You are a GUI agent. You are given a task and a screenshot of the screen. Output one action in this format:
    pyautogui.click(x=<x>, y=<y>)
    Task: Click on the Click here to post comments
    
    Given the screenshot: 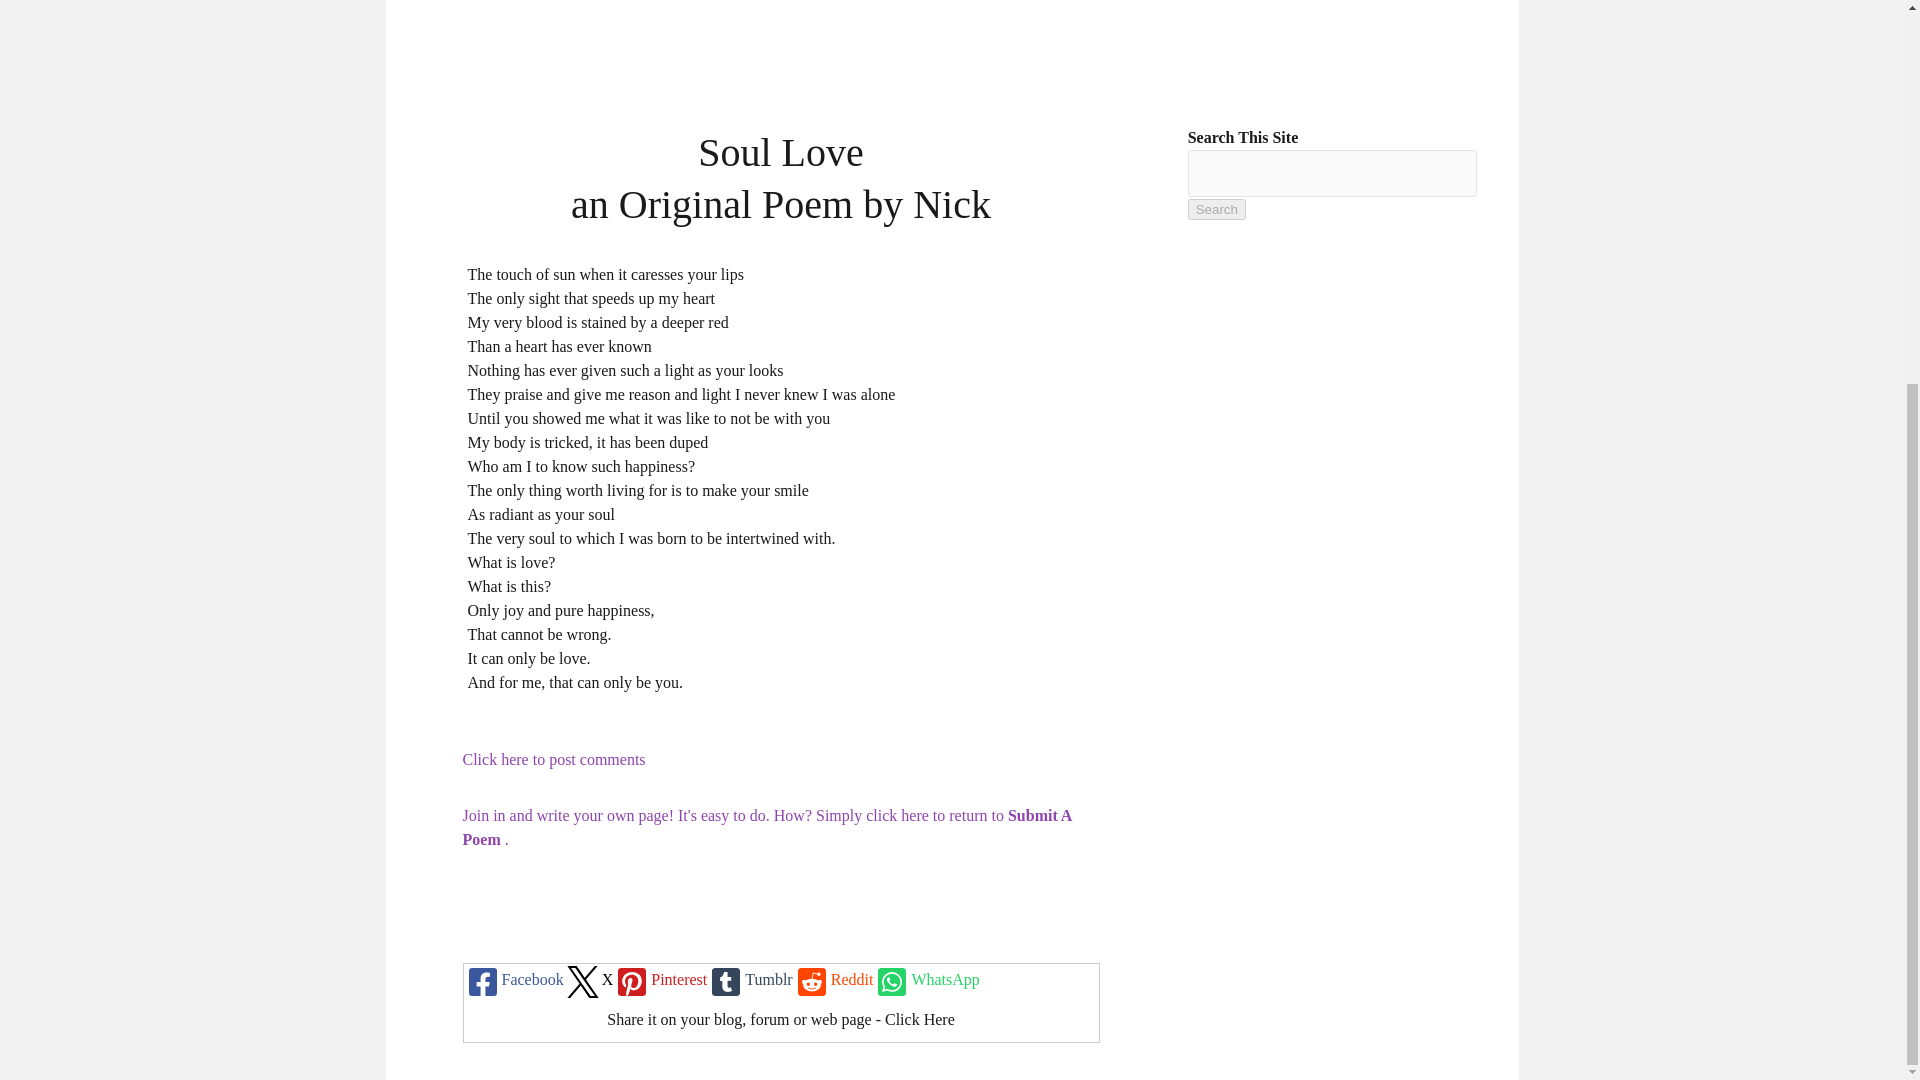 What is the action you would take?
    pyautogui.click(x=554, y=758)
    